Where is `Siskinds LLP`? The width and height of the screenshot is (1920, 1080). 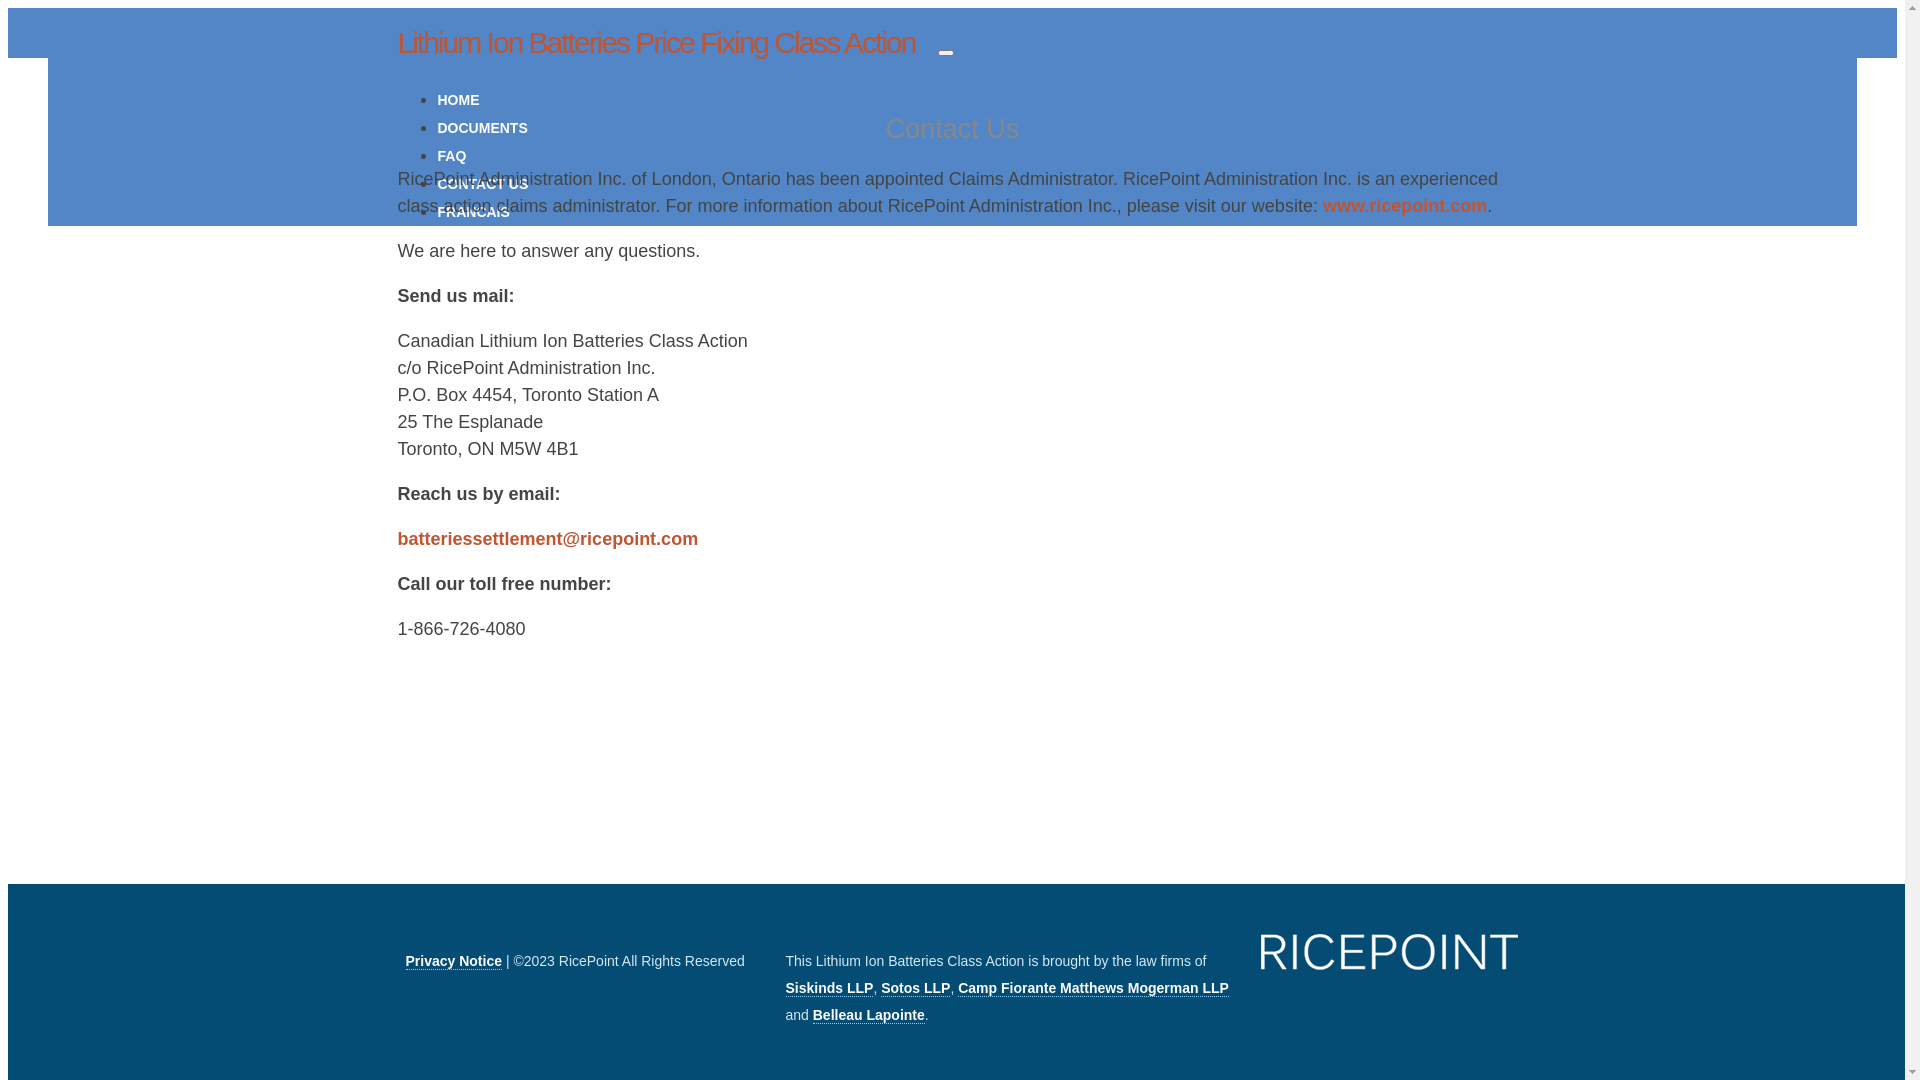
Siskinds LLP is located at coordinates (830, 988).